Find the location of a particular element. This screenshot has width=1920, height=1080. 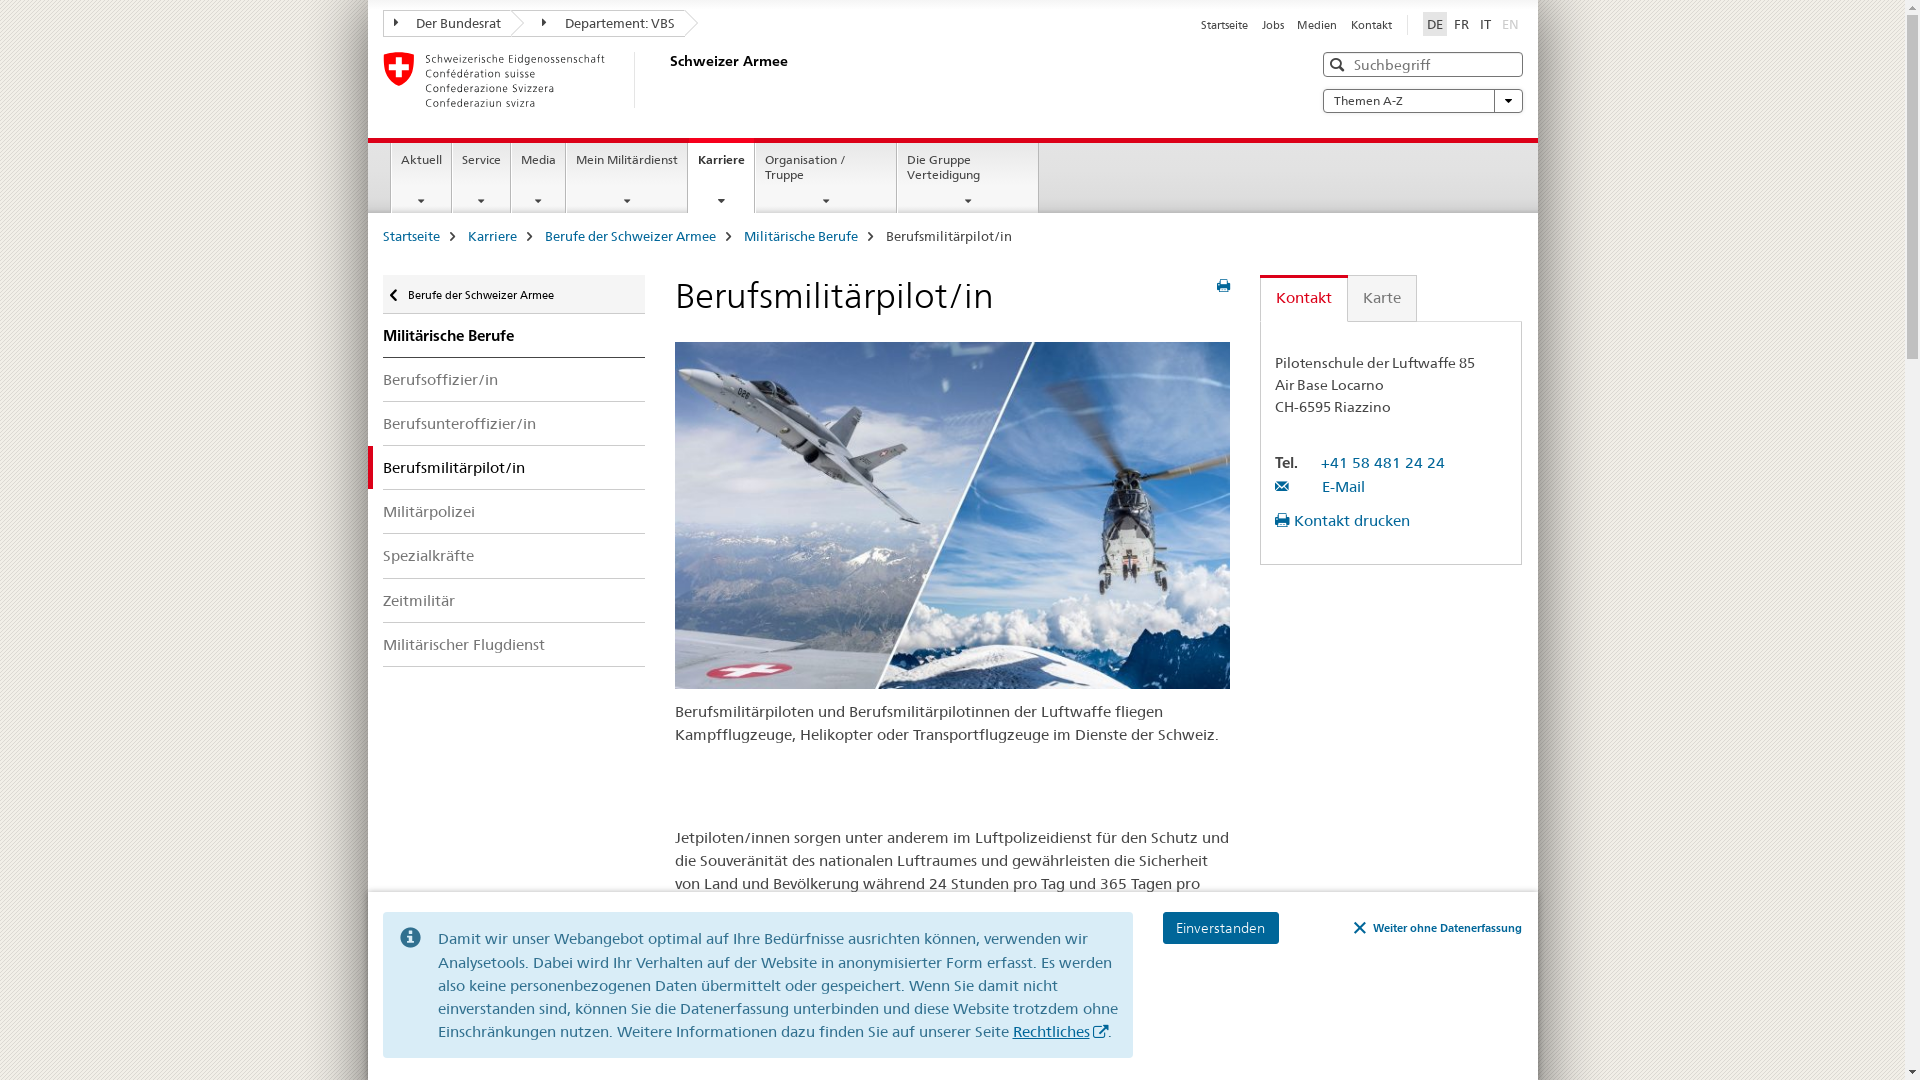

Jobs is located at coordinates (1273, 25).